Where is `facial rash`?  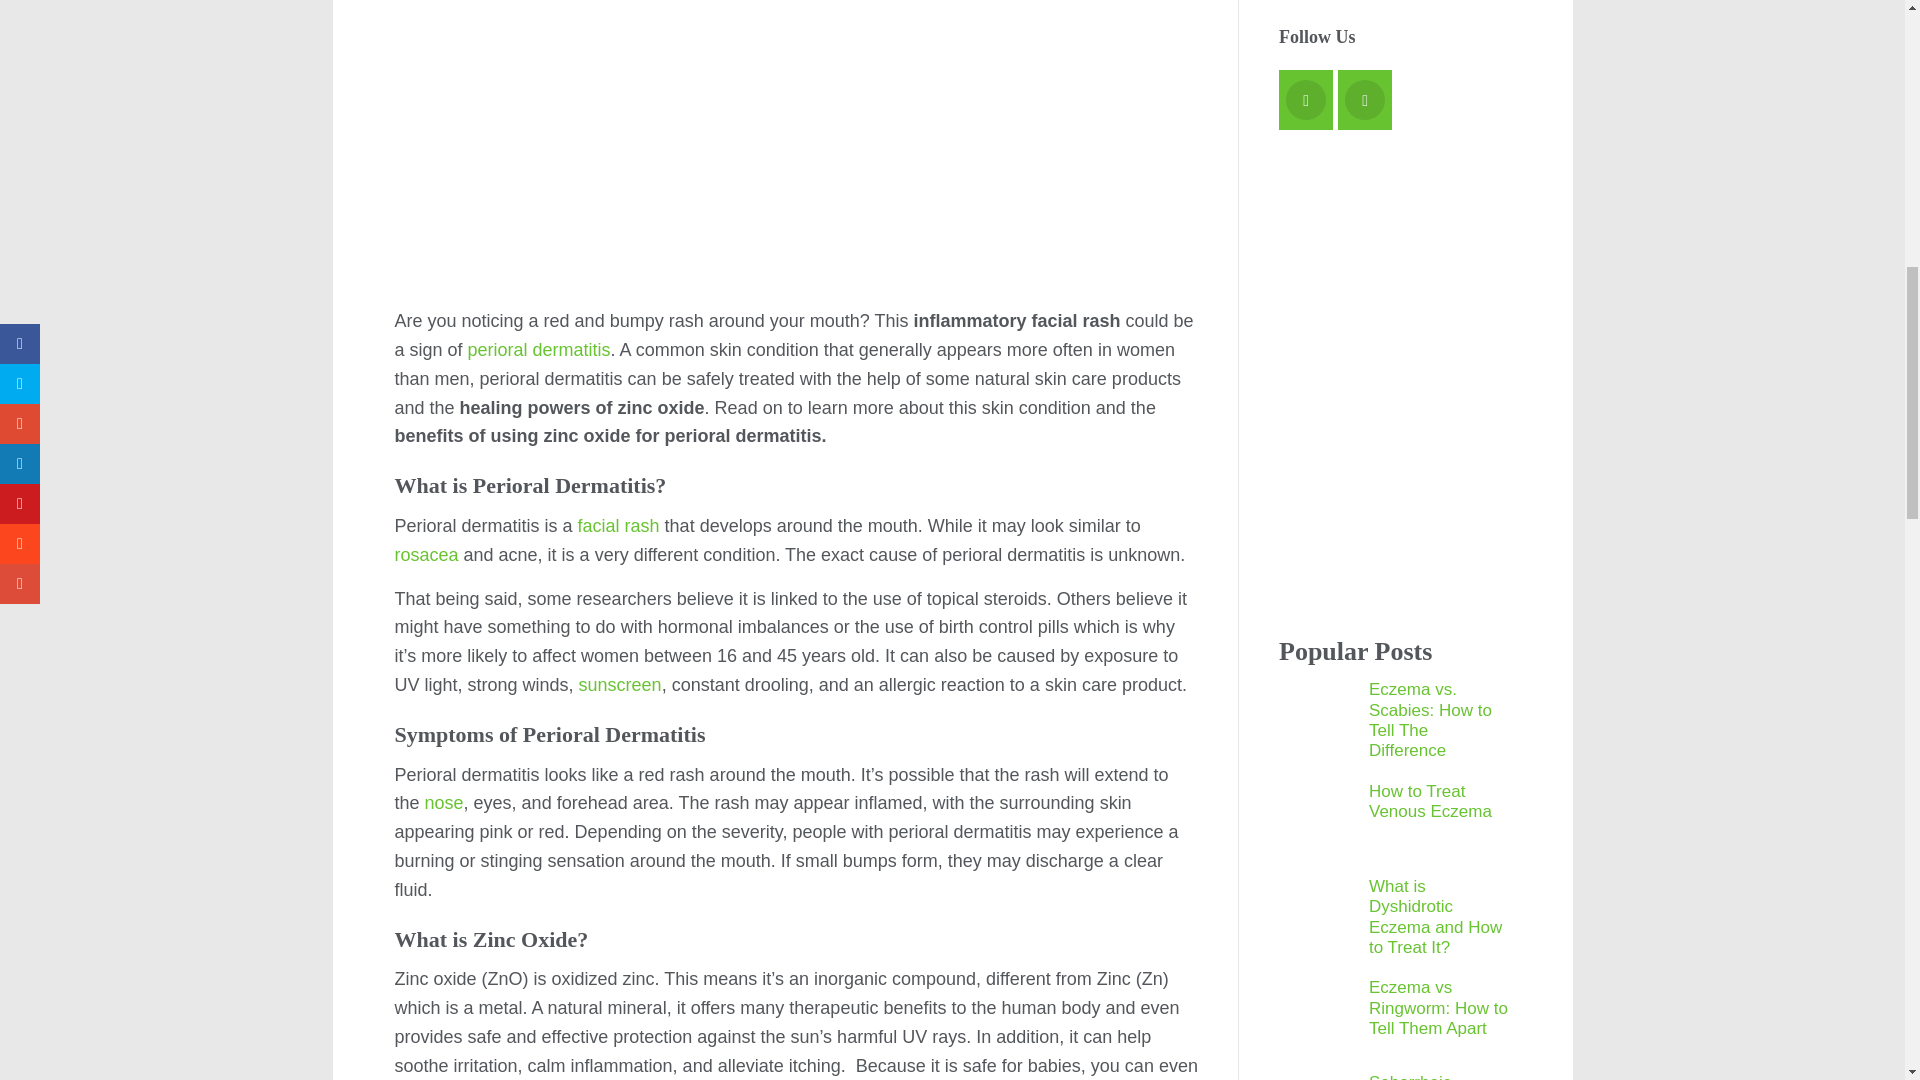 facial rash is located at coordinates (618, 526).